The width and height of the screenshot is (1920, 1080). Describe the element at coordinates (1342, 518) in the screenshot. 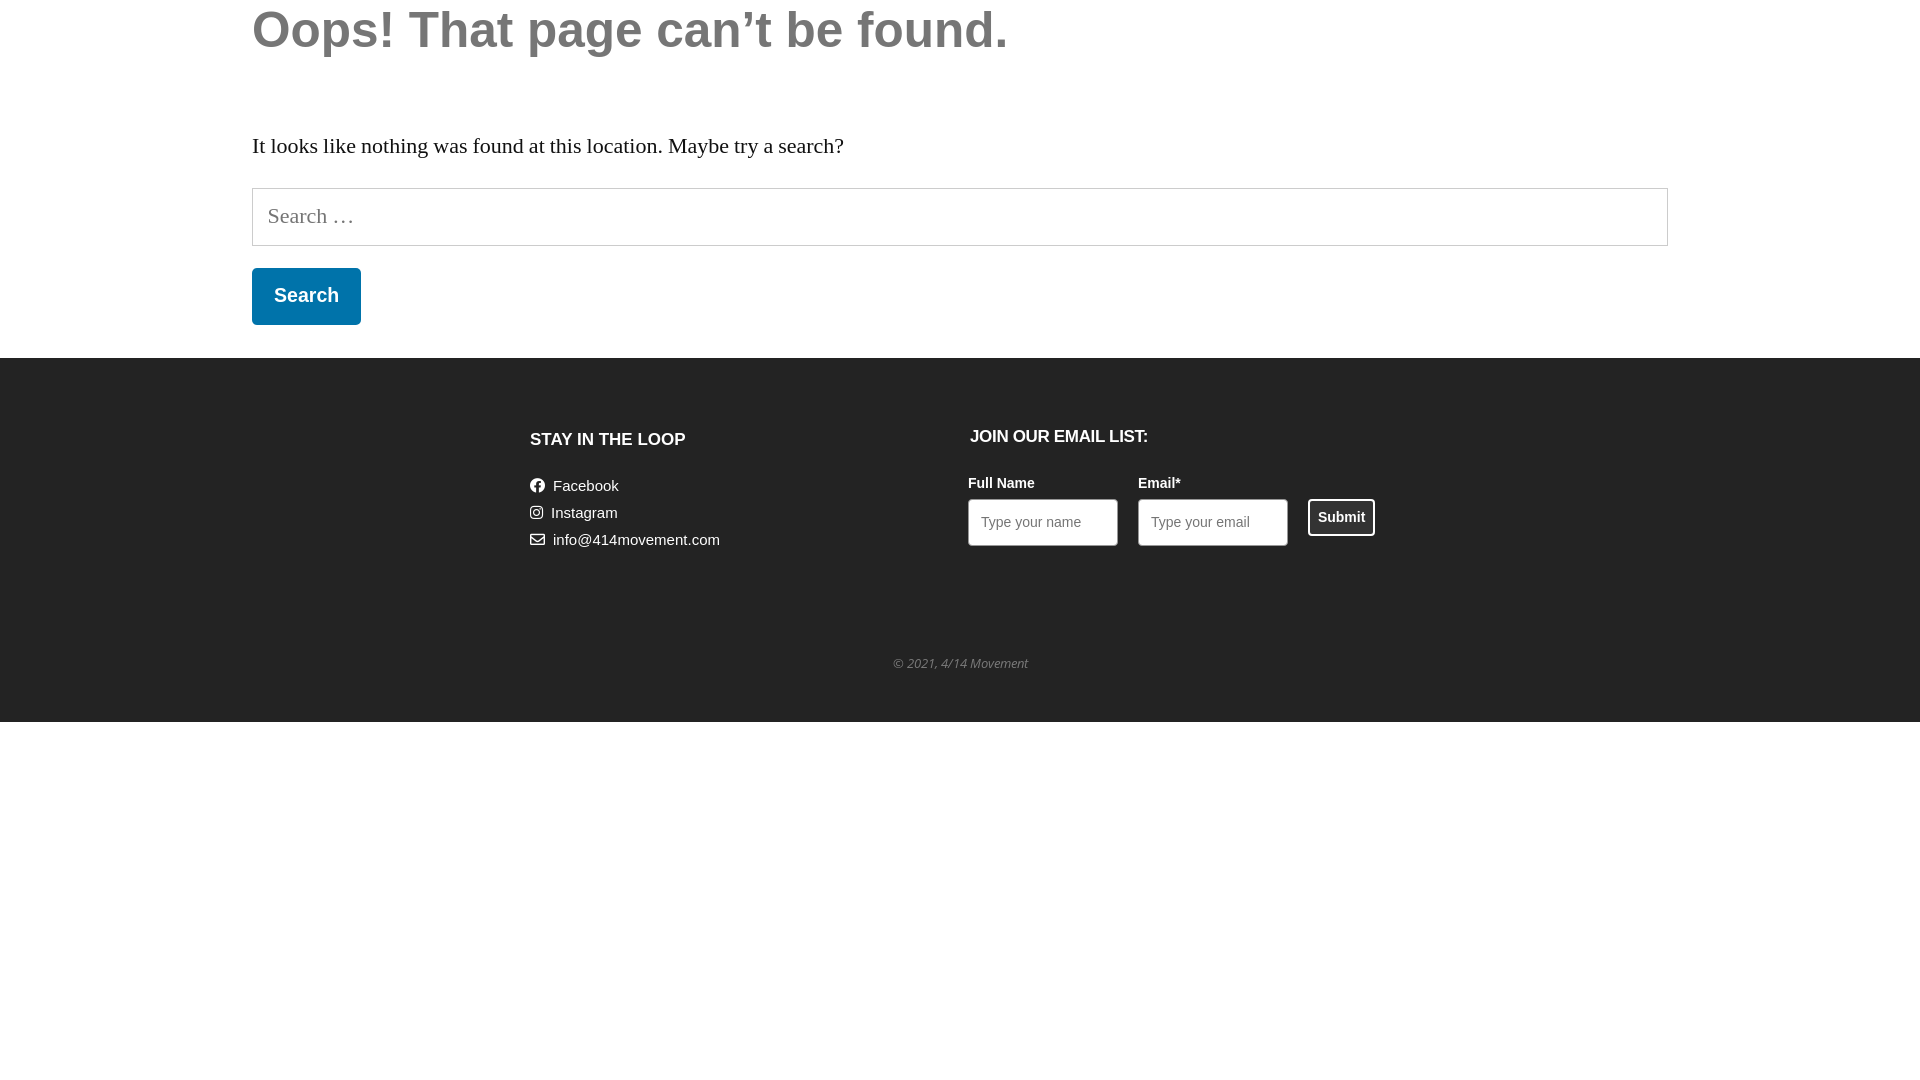

I see `Submit` at that location.